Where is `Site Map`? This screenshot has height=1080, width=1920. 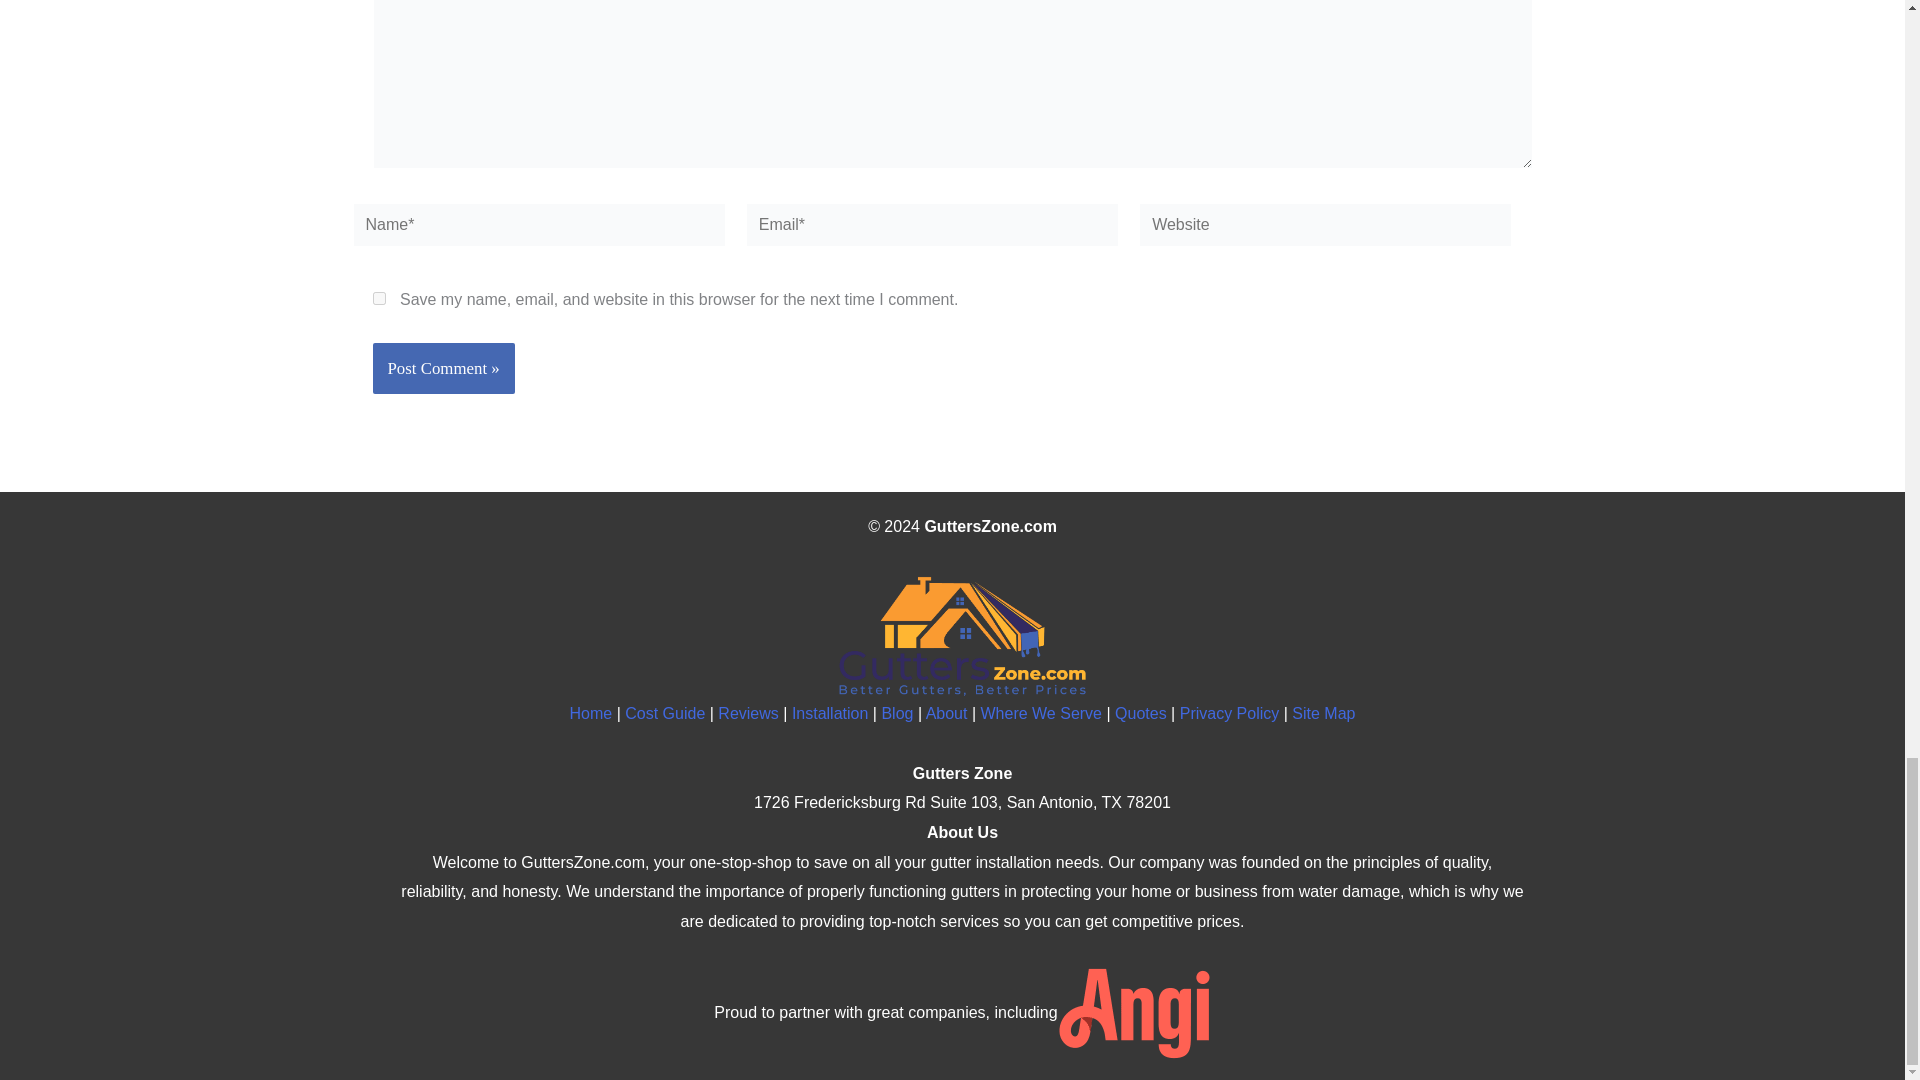
Site Map is located at coordinates (1324, 714).